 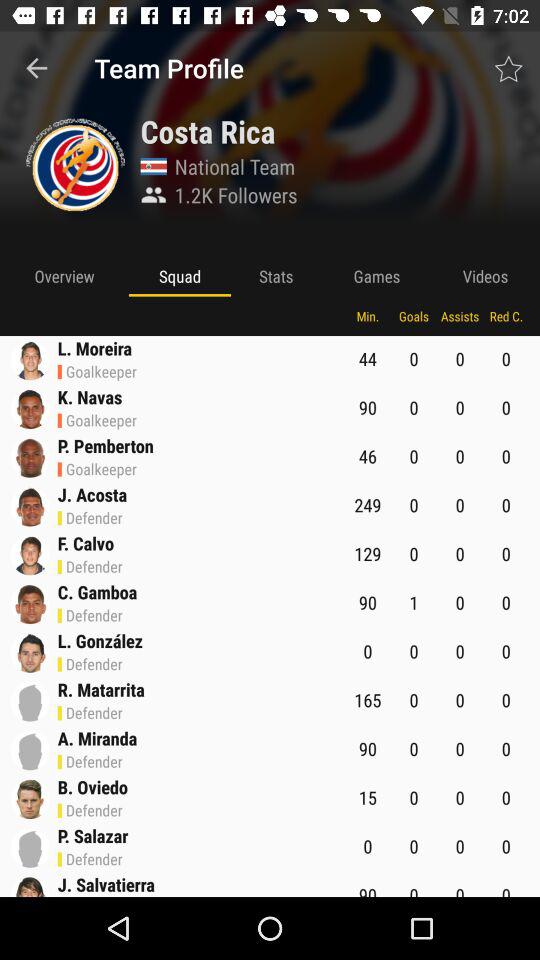 I want to click on tap app to the left of stats item, so click(x=180, y=276).